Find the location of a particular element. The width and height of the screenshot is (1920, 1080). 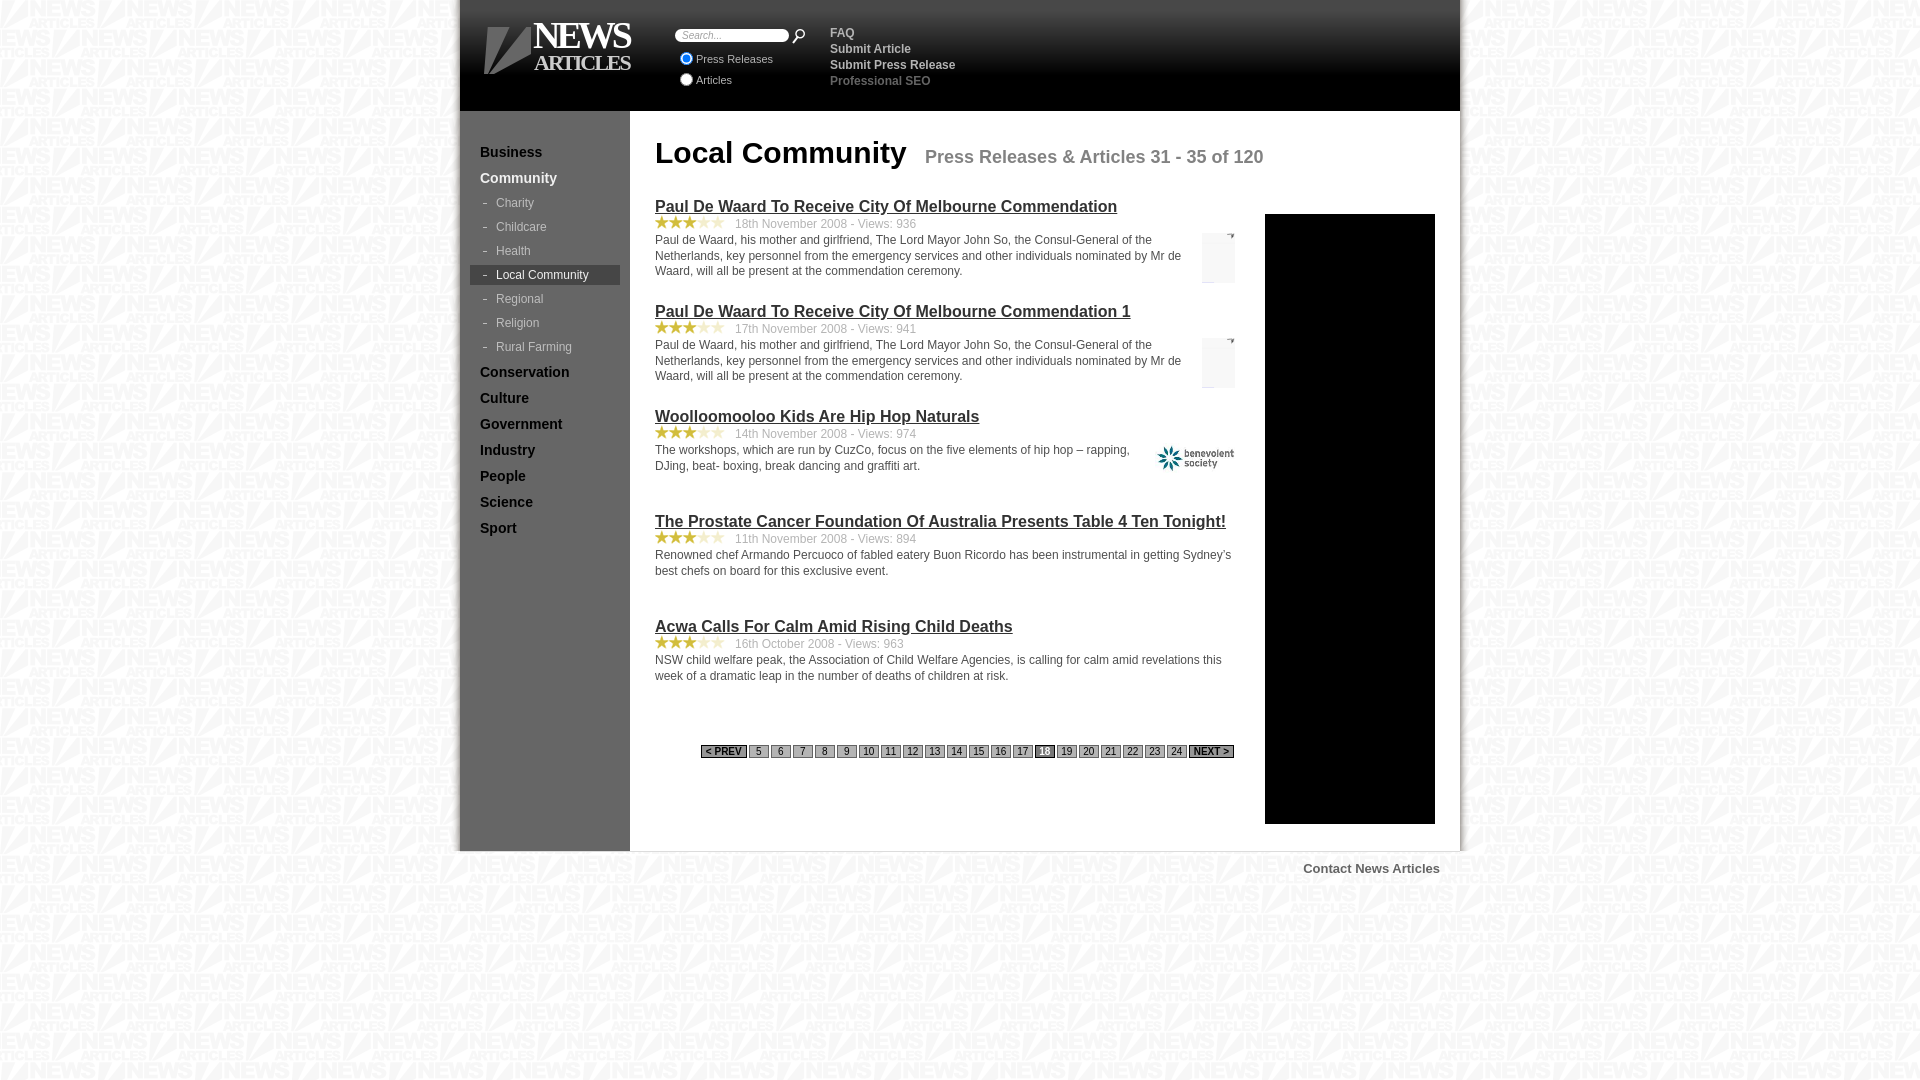

3 Star Rating is located at coordinates (704, 327).